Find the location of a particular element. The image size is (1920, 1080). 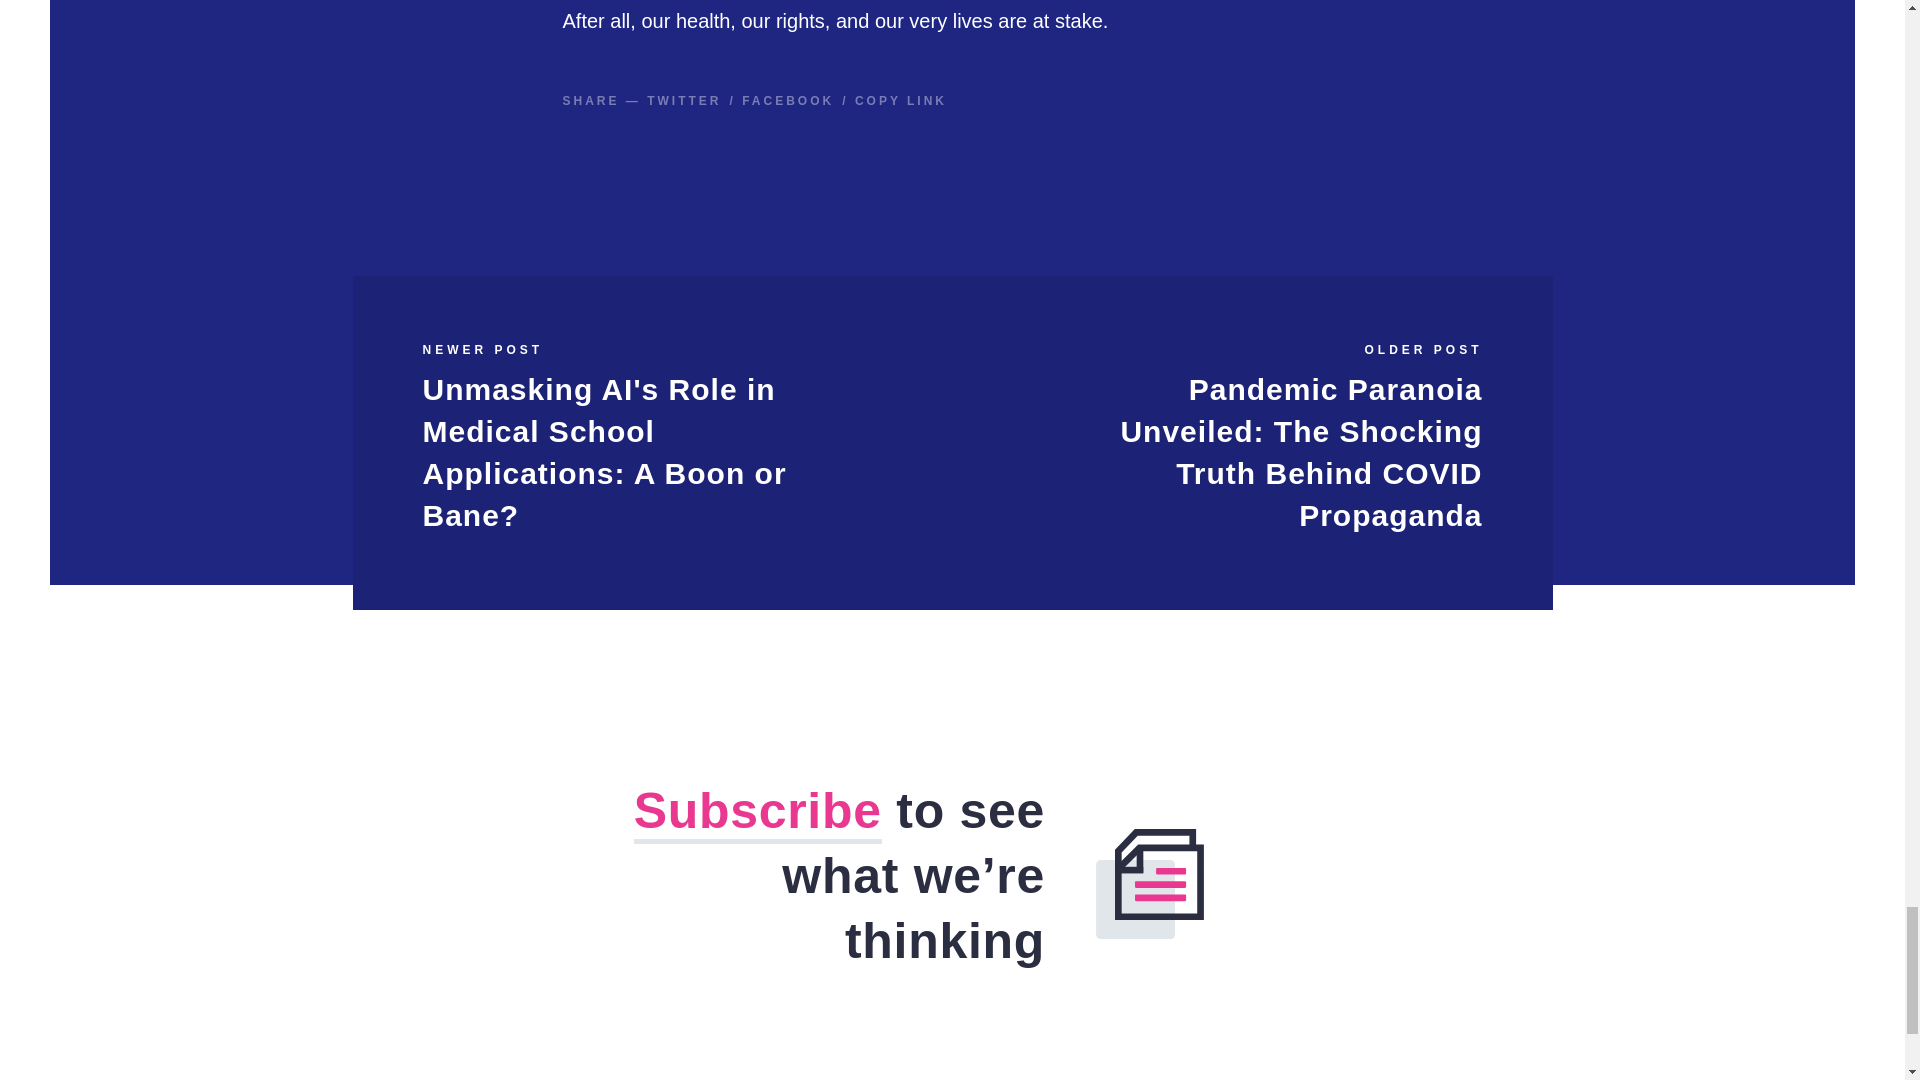

Subscribe is located at coordinates (757, 813).